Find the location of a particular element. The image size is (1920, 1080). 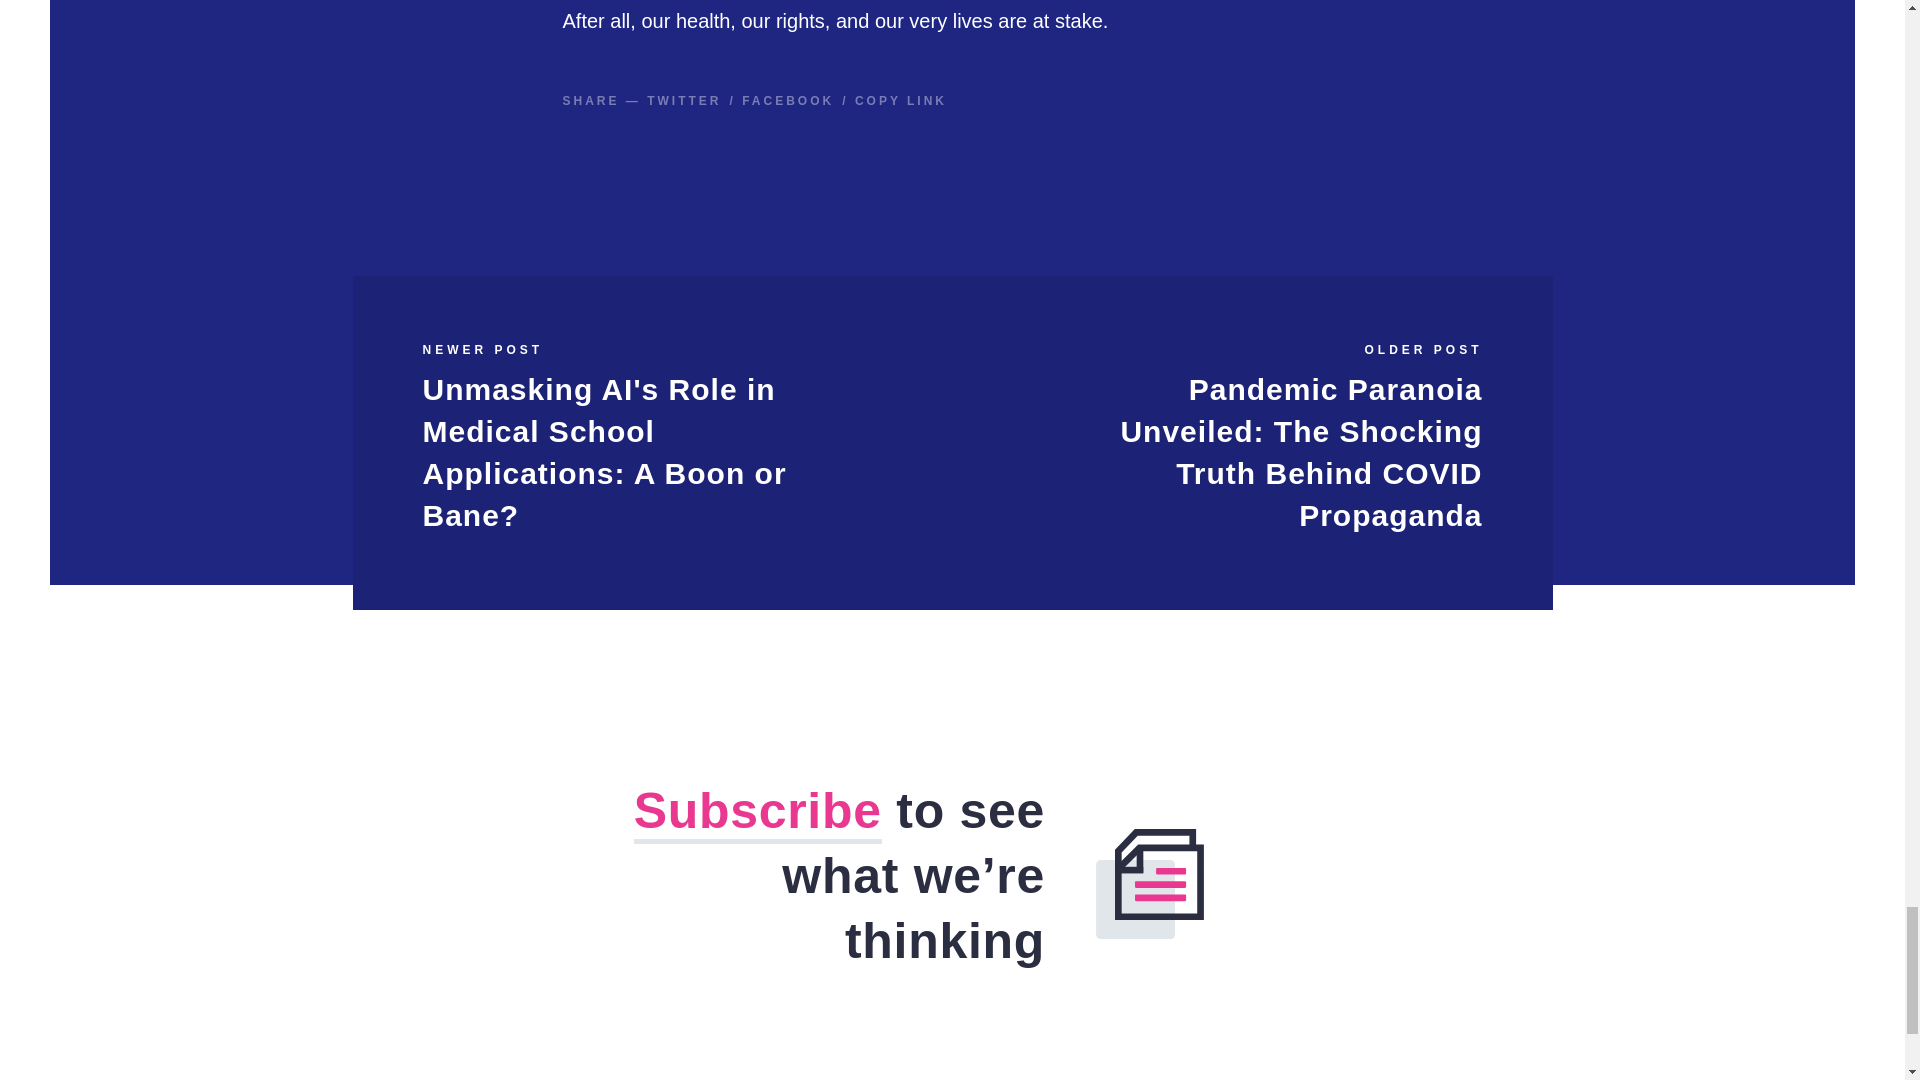

Subscribe is located at coordinates (757, 813).